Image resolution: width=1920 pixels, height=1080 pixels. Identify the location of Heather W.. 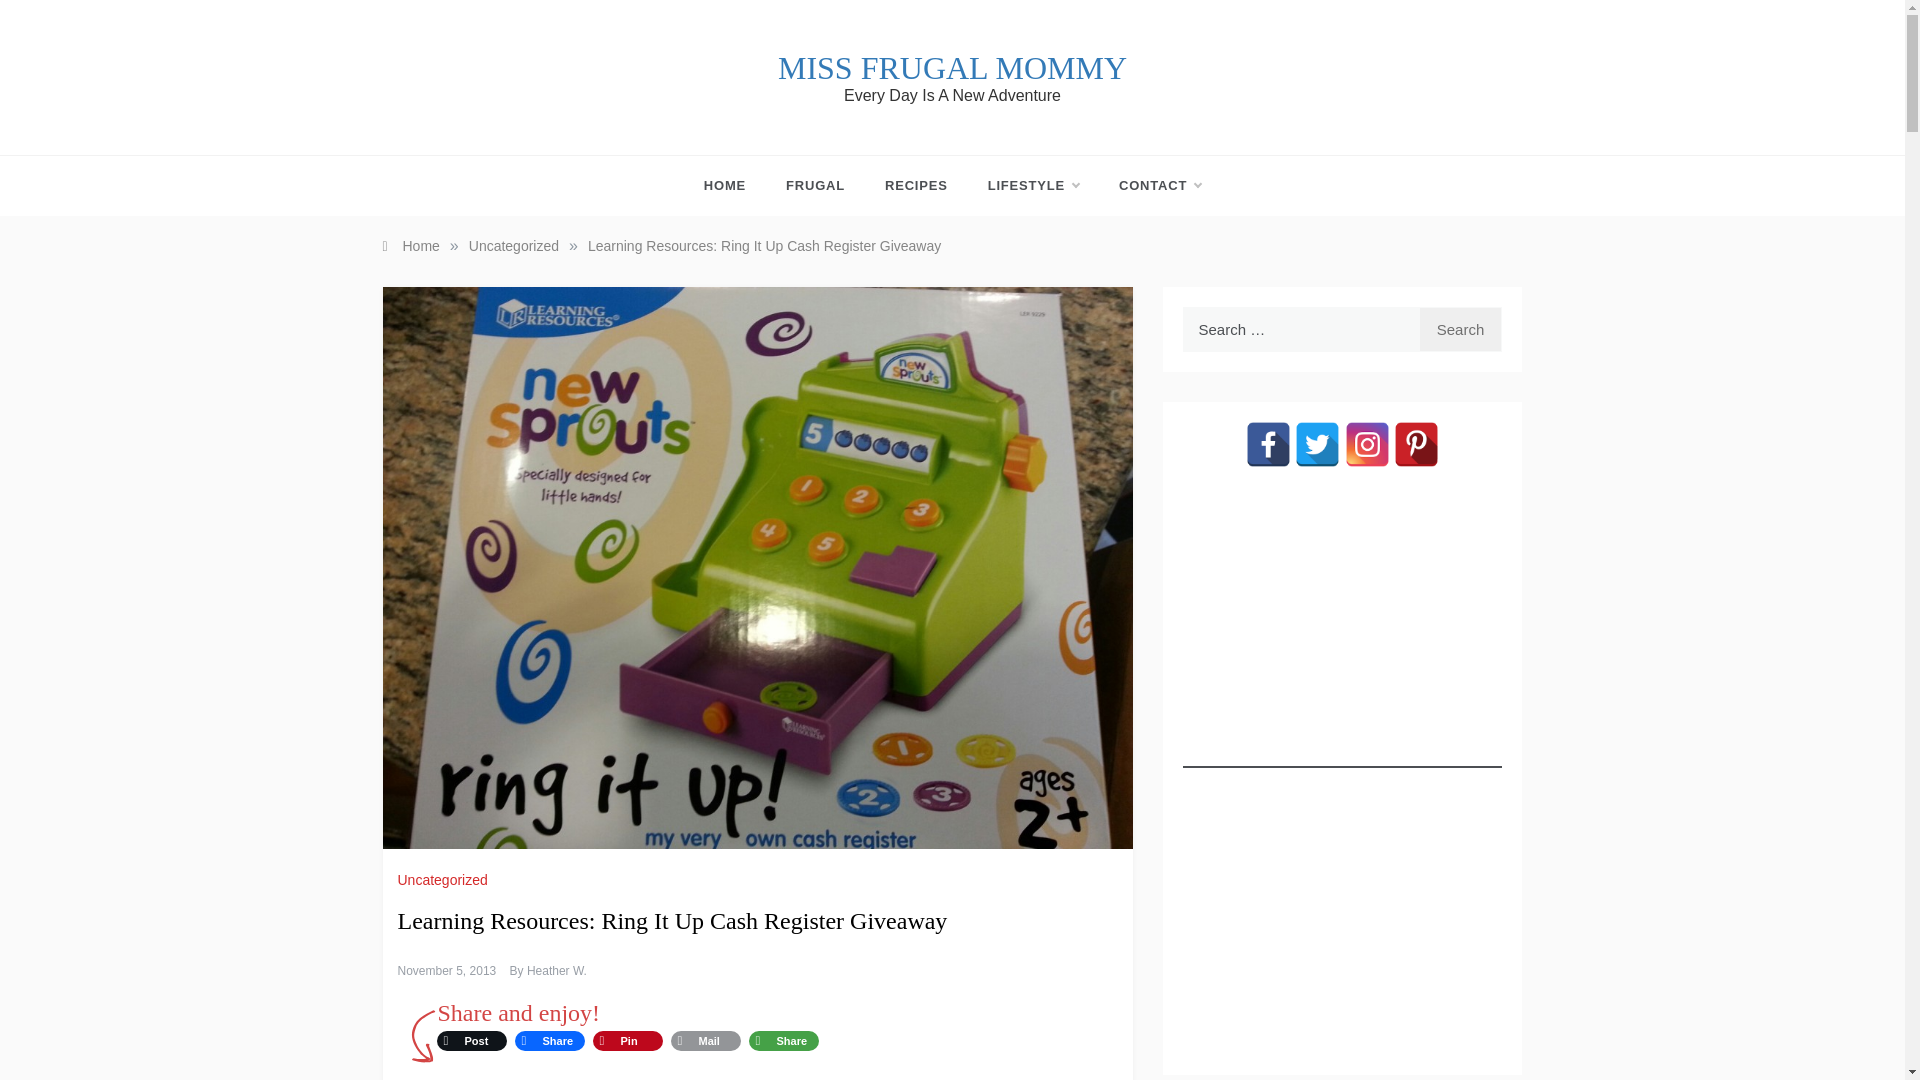
(556, 971).